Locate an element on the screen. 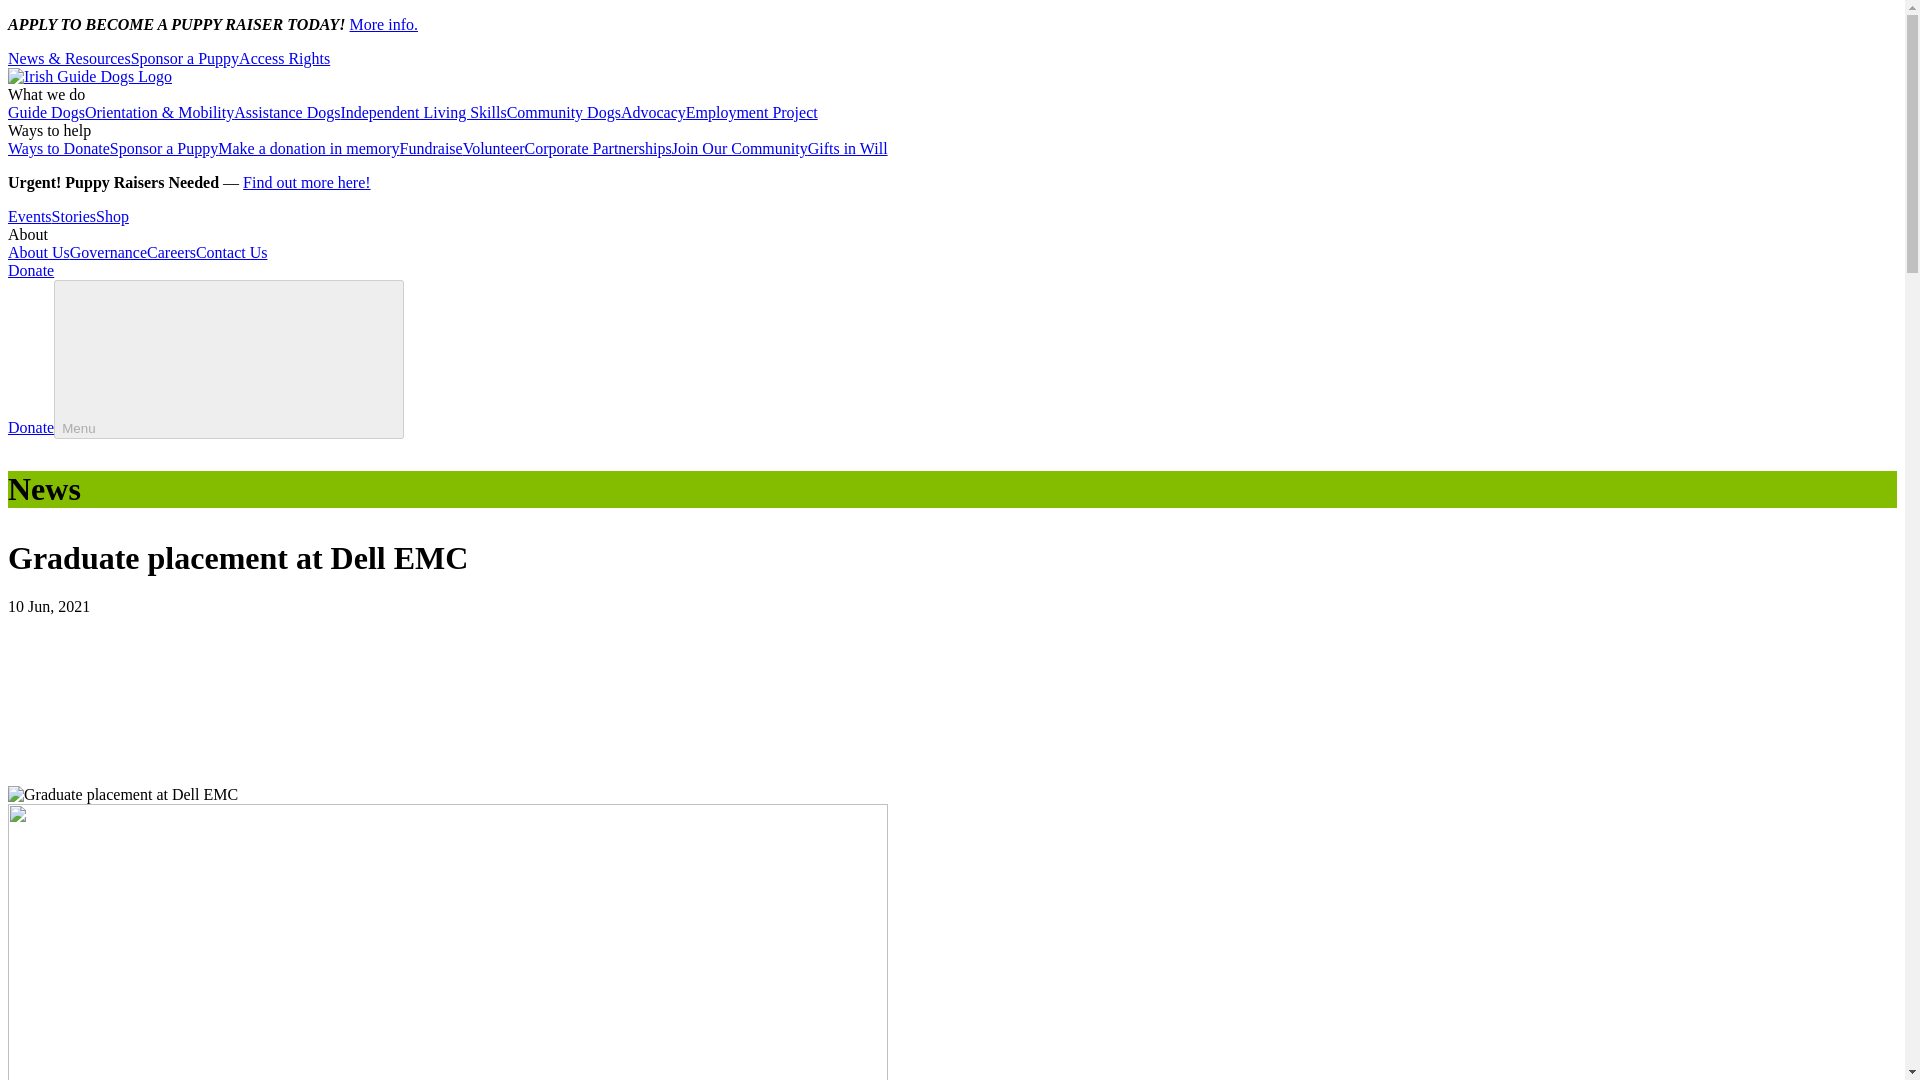 Image resolution: width=1920 pixels, height=1080 pixels. Gifts in Will is located at coordinates (848, 148).